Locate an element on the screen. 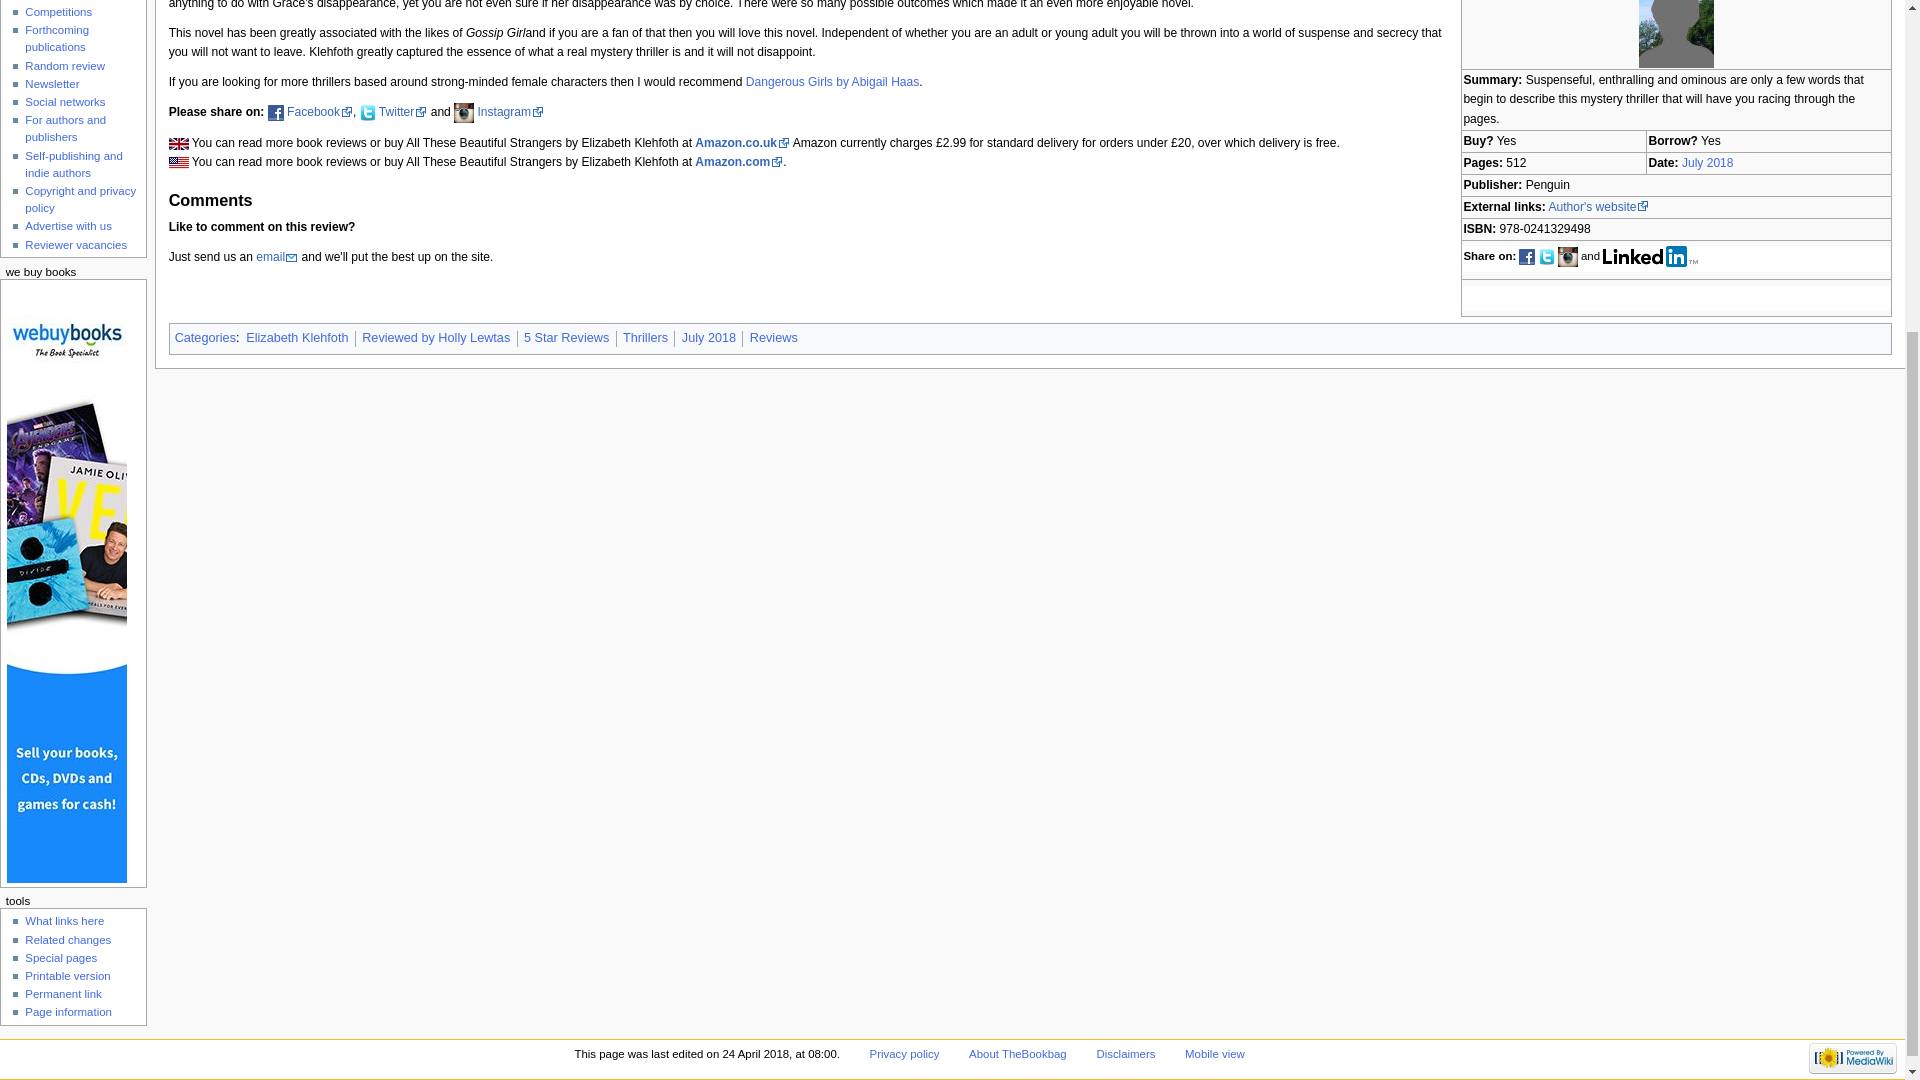  Category:5 Star Reviews is located at coordinates (566, 337).